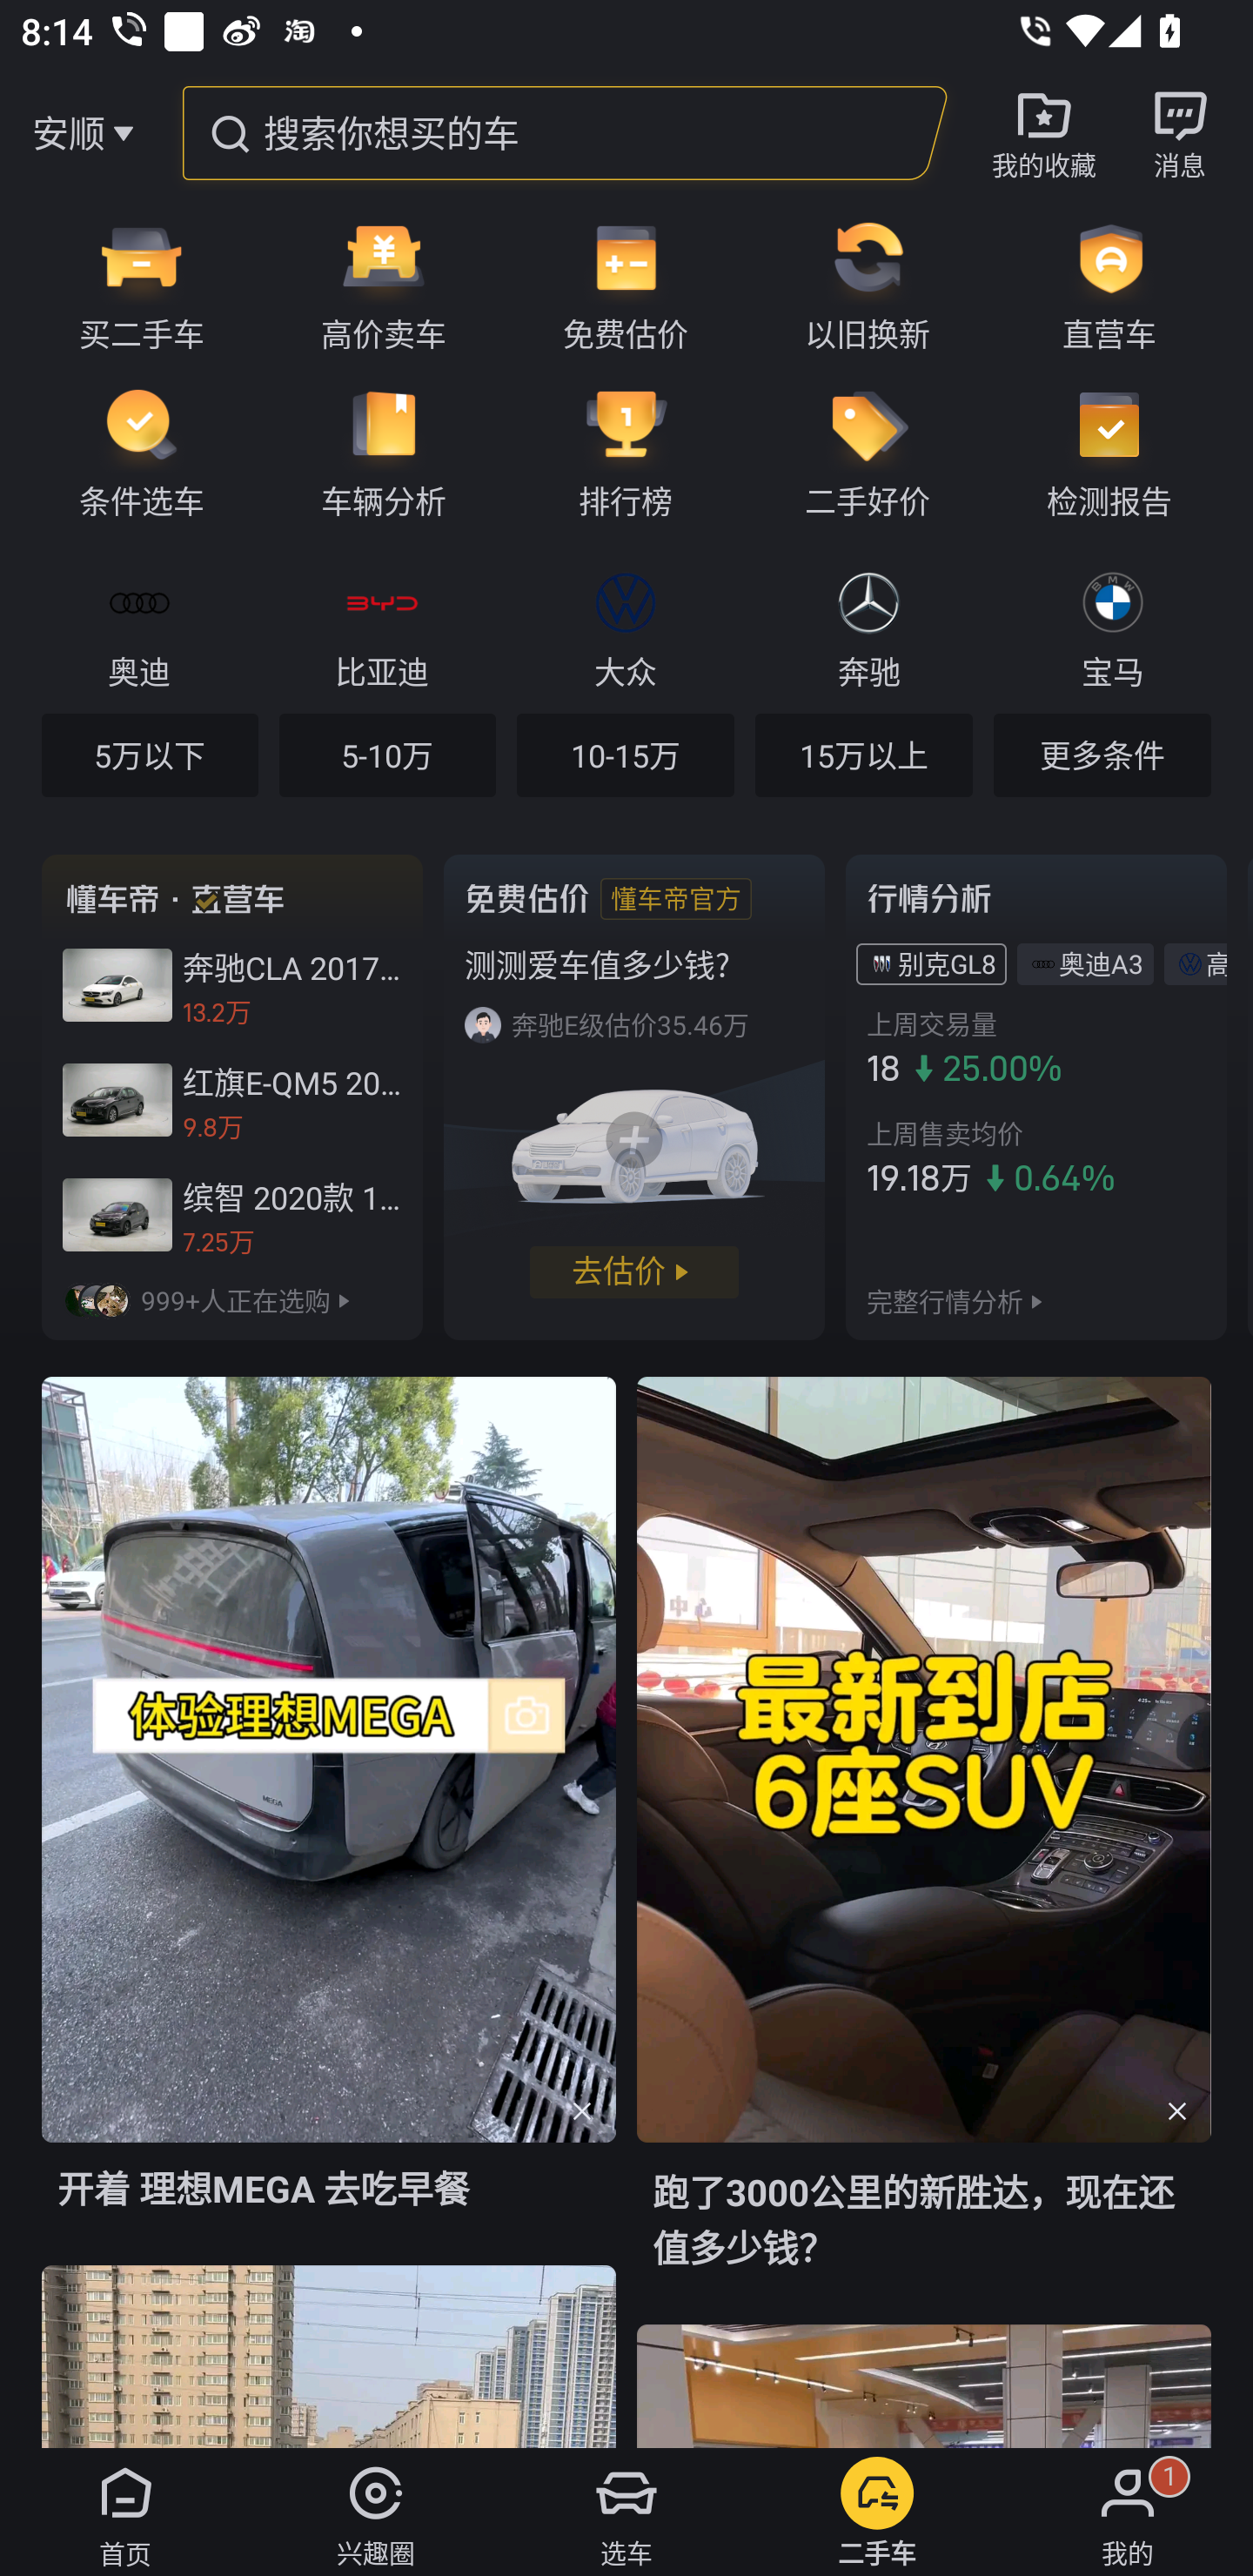 The height and width of the screenshot is (2576, 1253). I want to click on 安顺, so click(68, 132).